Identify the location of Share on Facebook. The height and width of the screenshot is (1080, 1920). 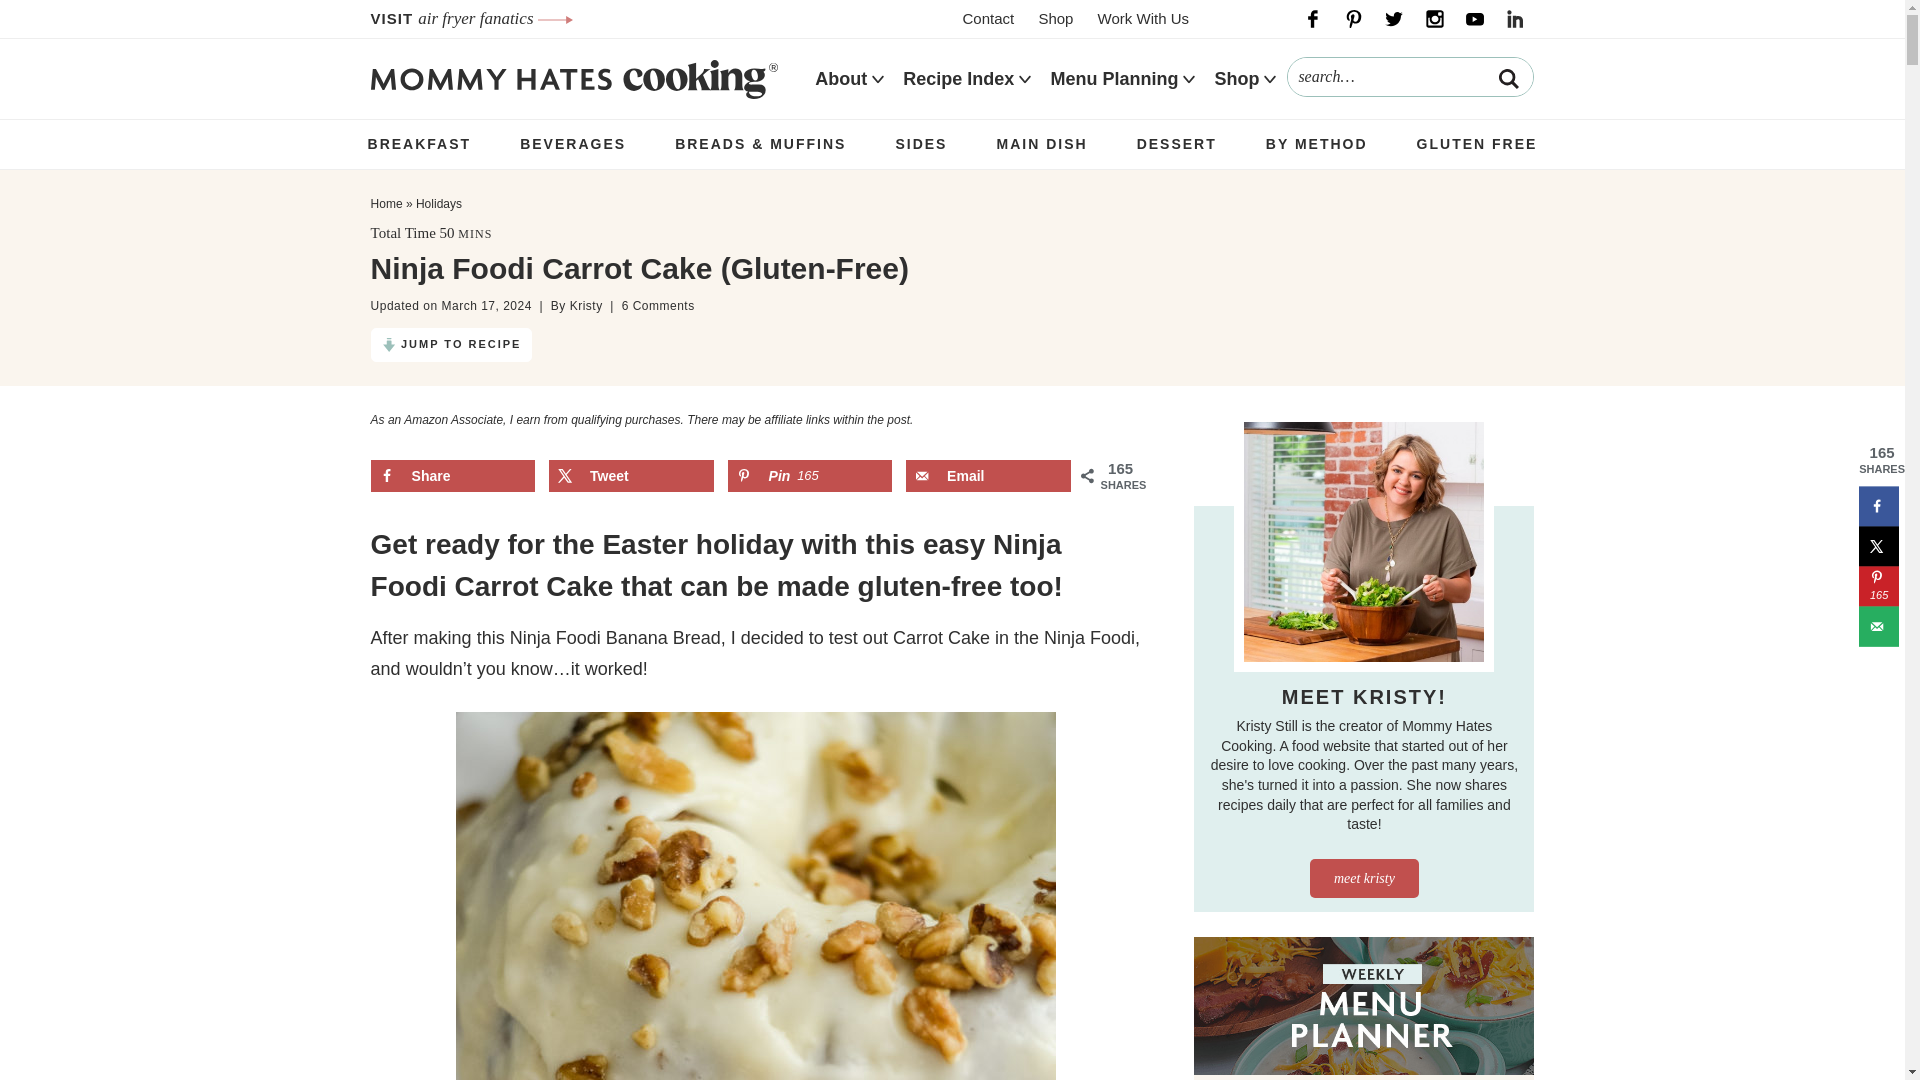
(452, 476).